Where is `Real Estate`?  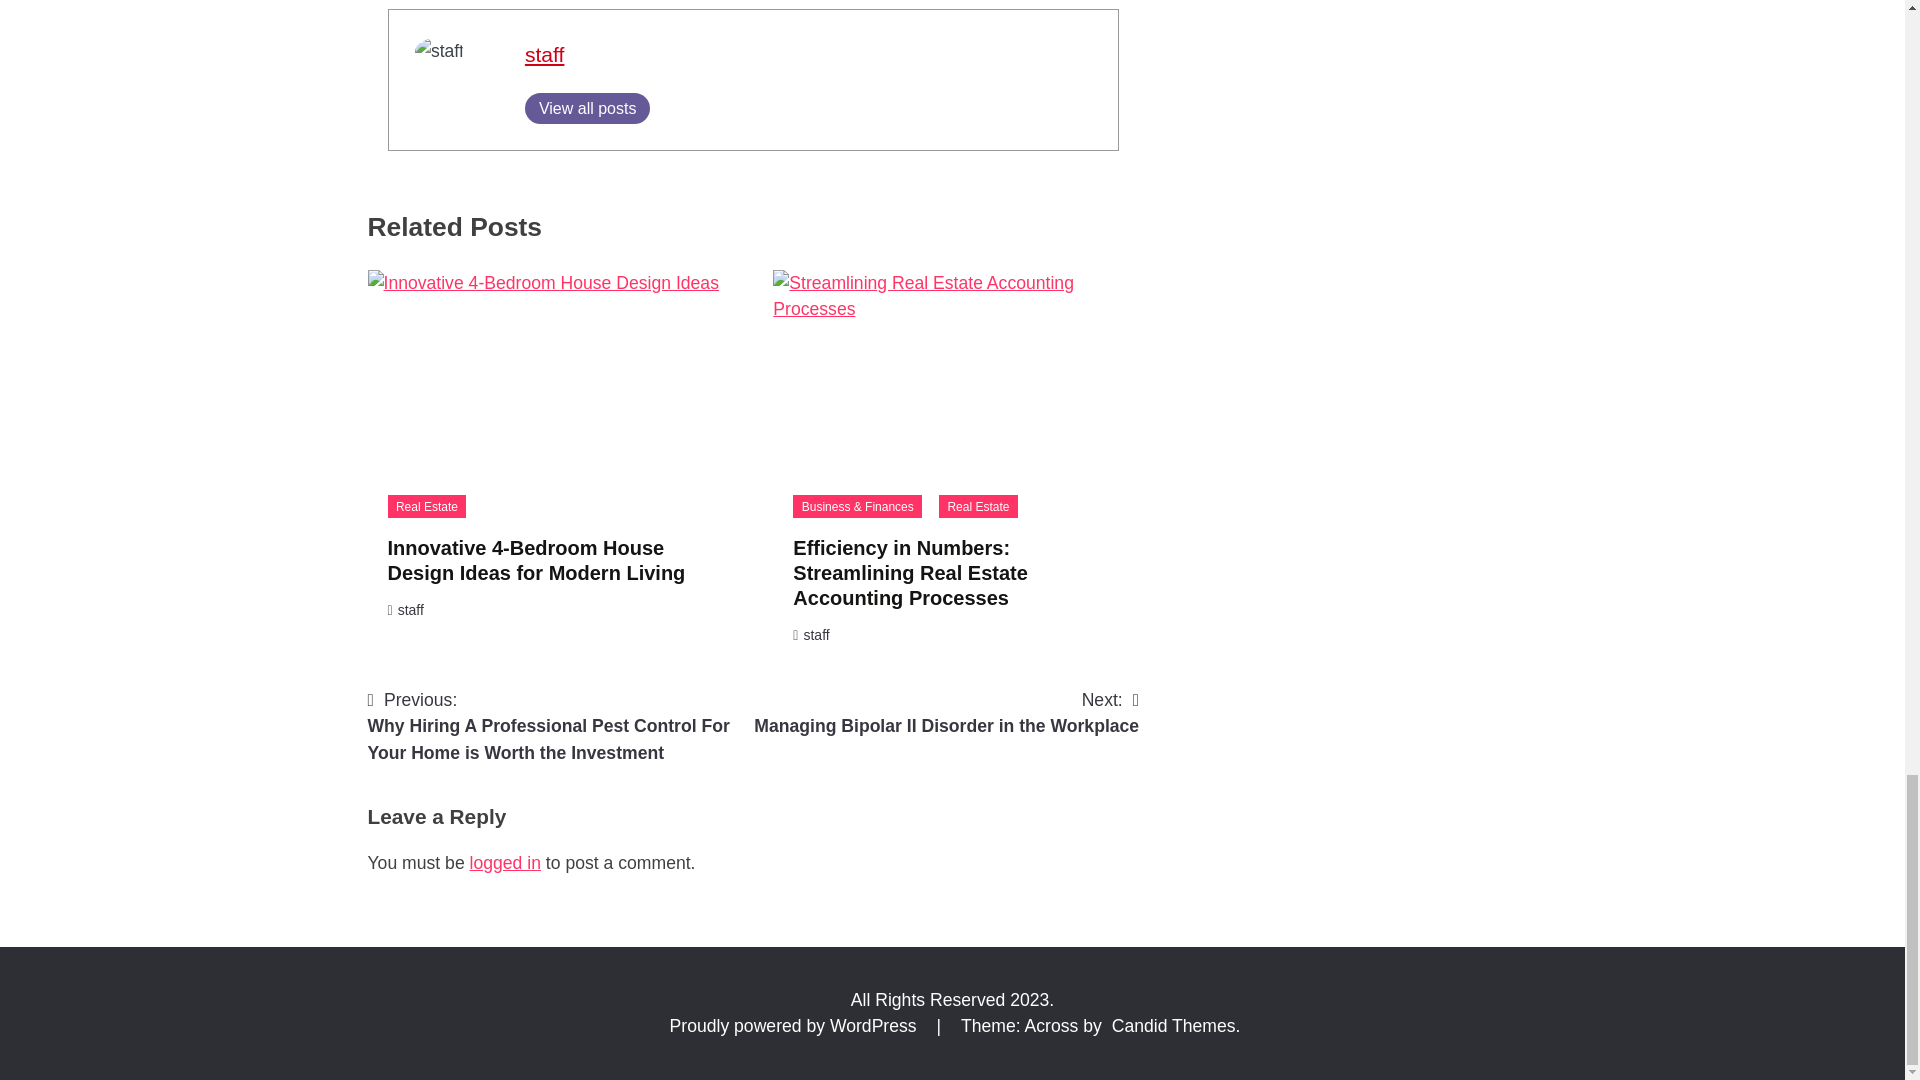
Real Estate is located at coordinates (978, 506).